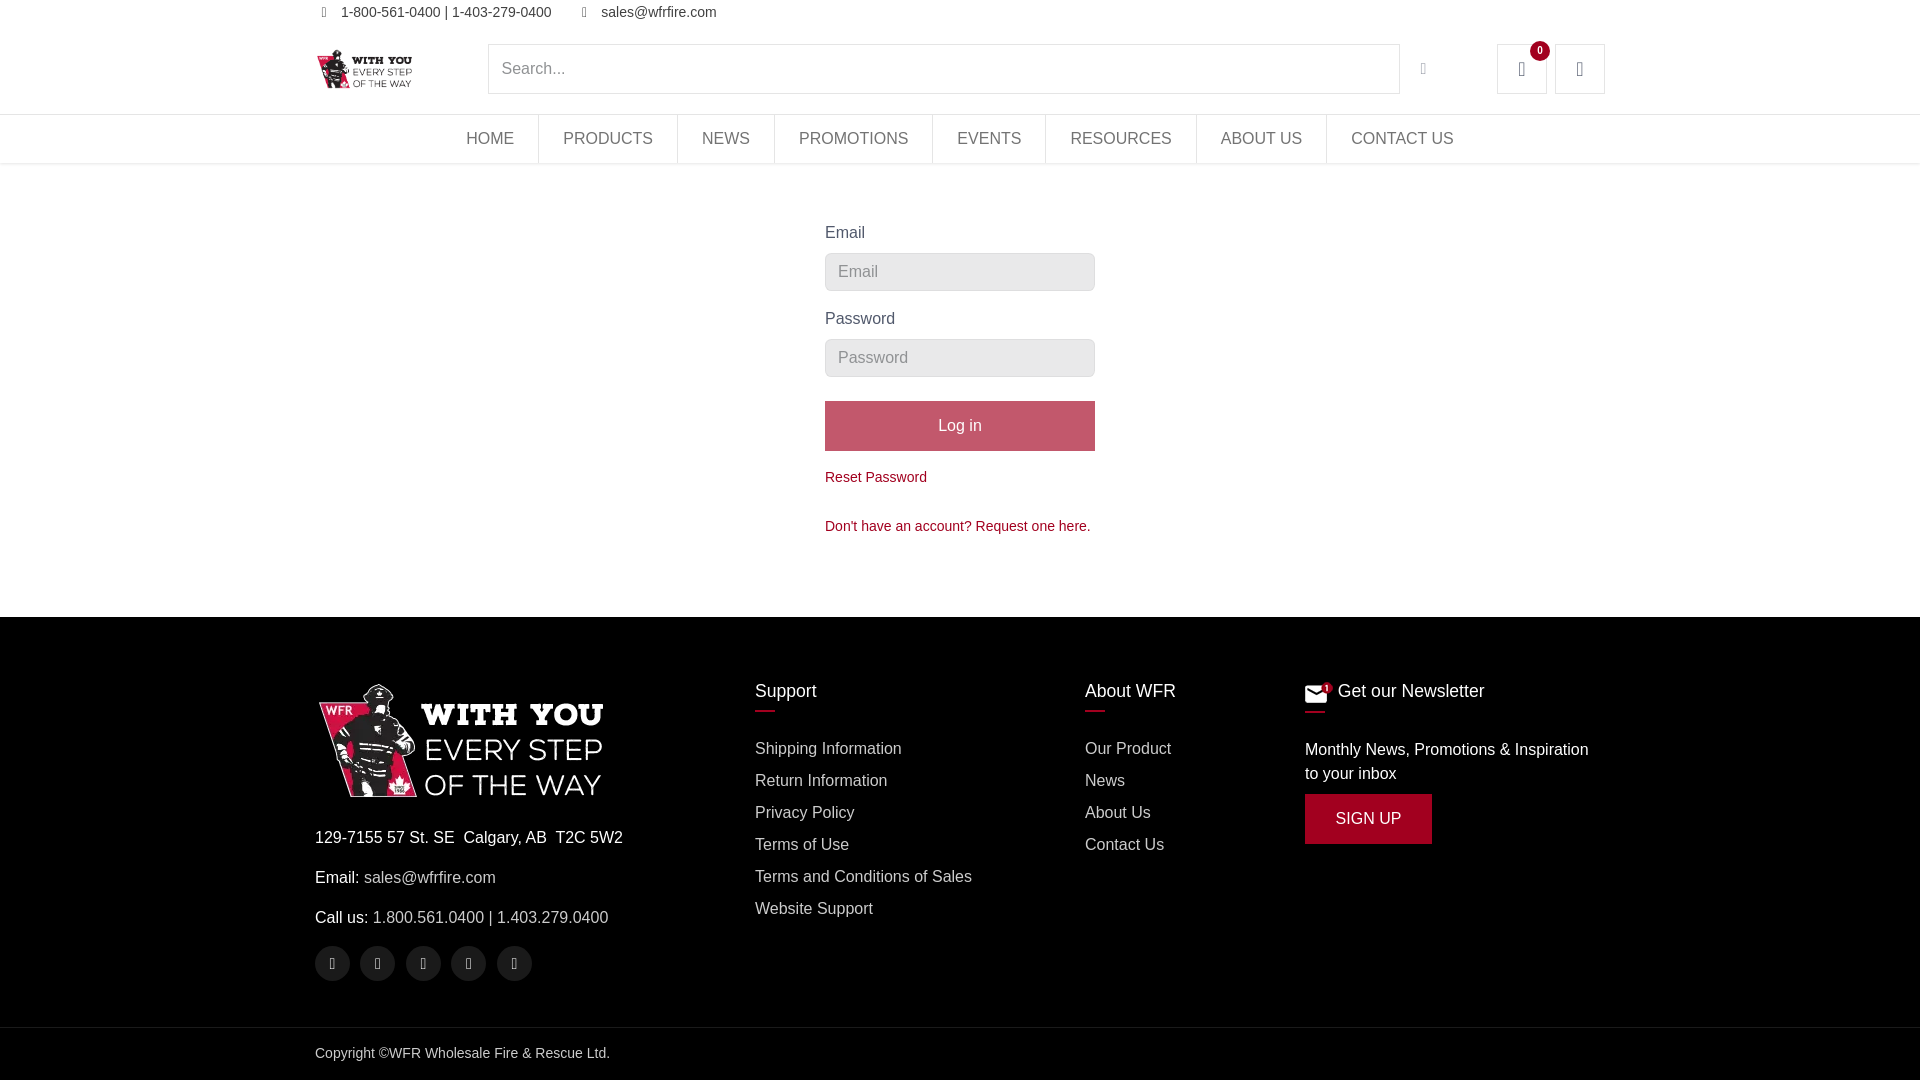  Describe the element at coordinates (876, 477) in the screenshot. I see `Reset Password` at that location.